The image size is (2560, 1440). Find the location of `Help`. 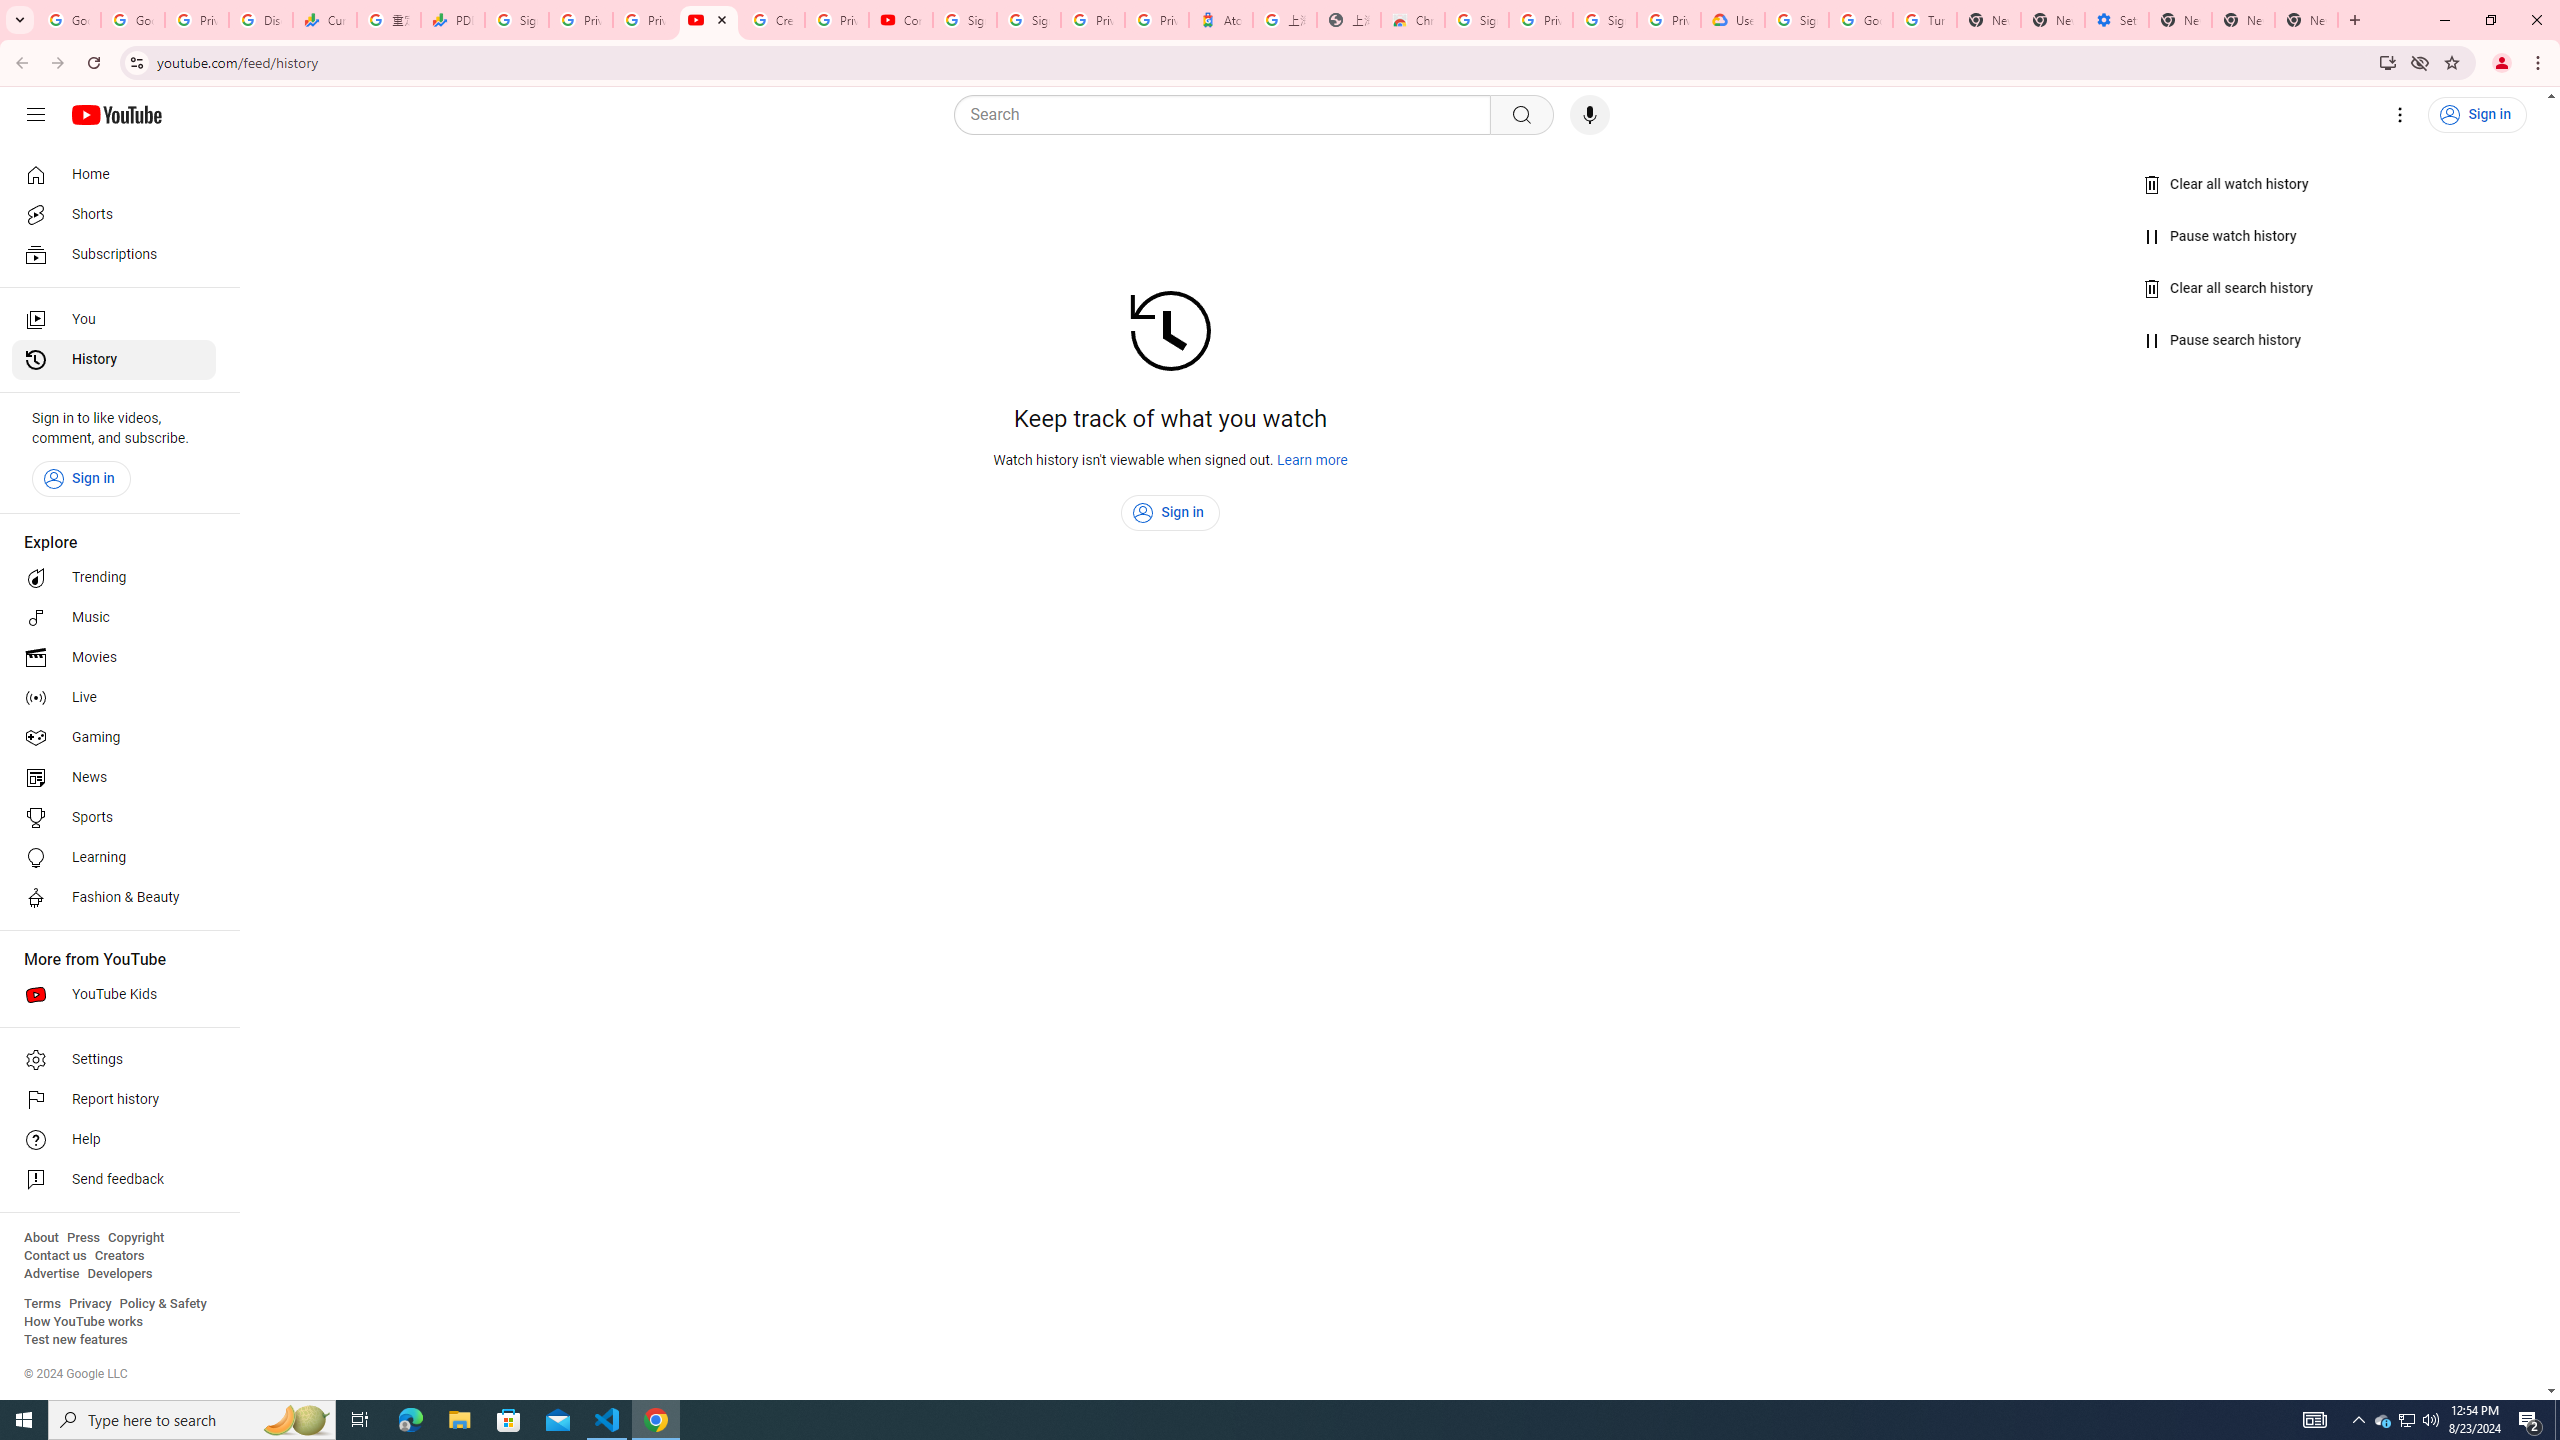

Help is located at coordinates (114, 1140).